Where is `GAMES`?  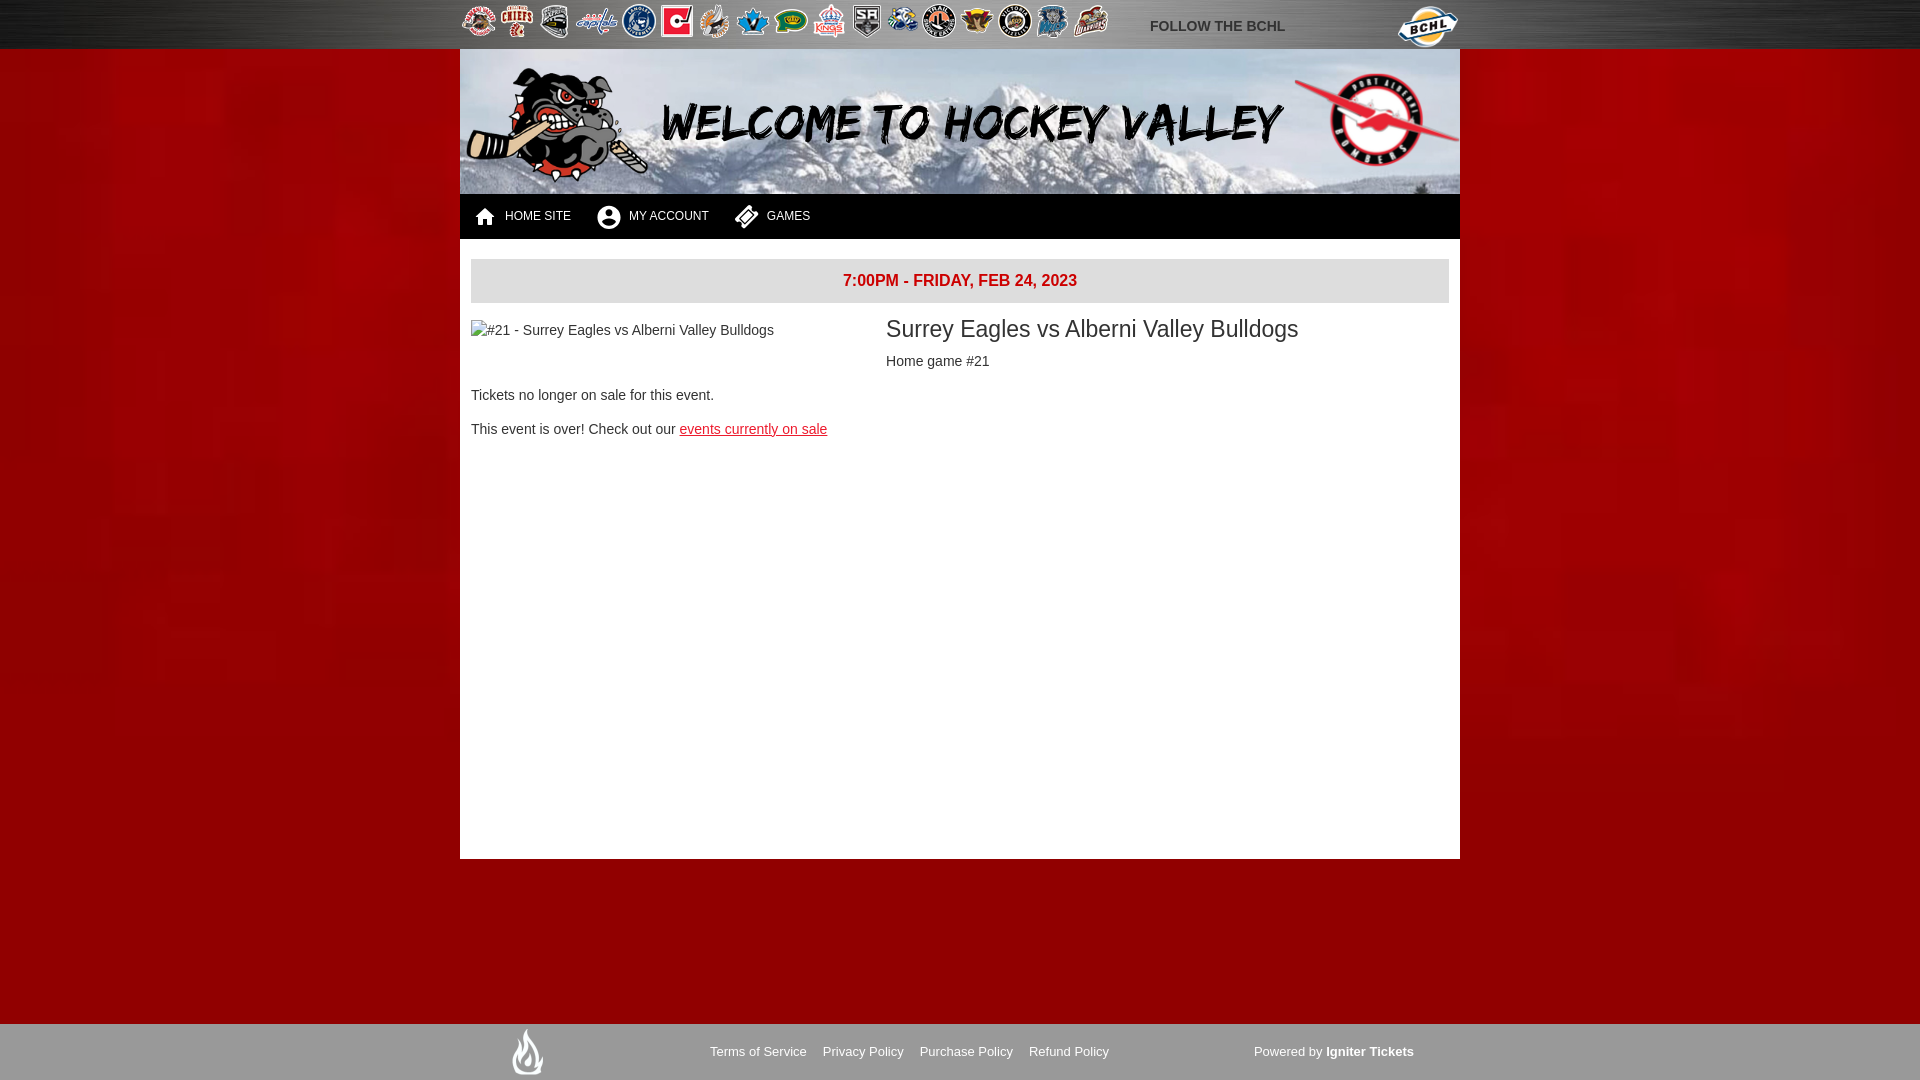 GAMES is located at coordinates (772, 216).